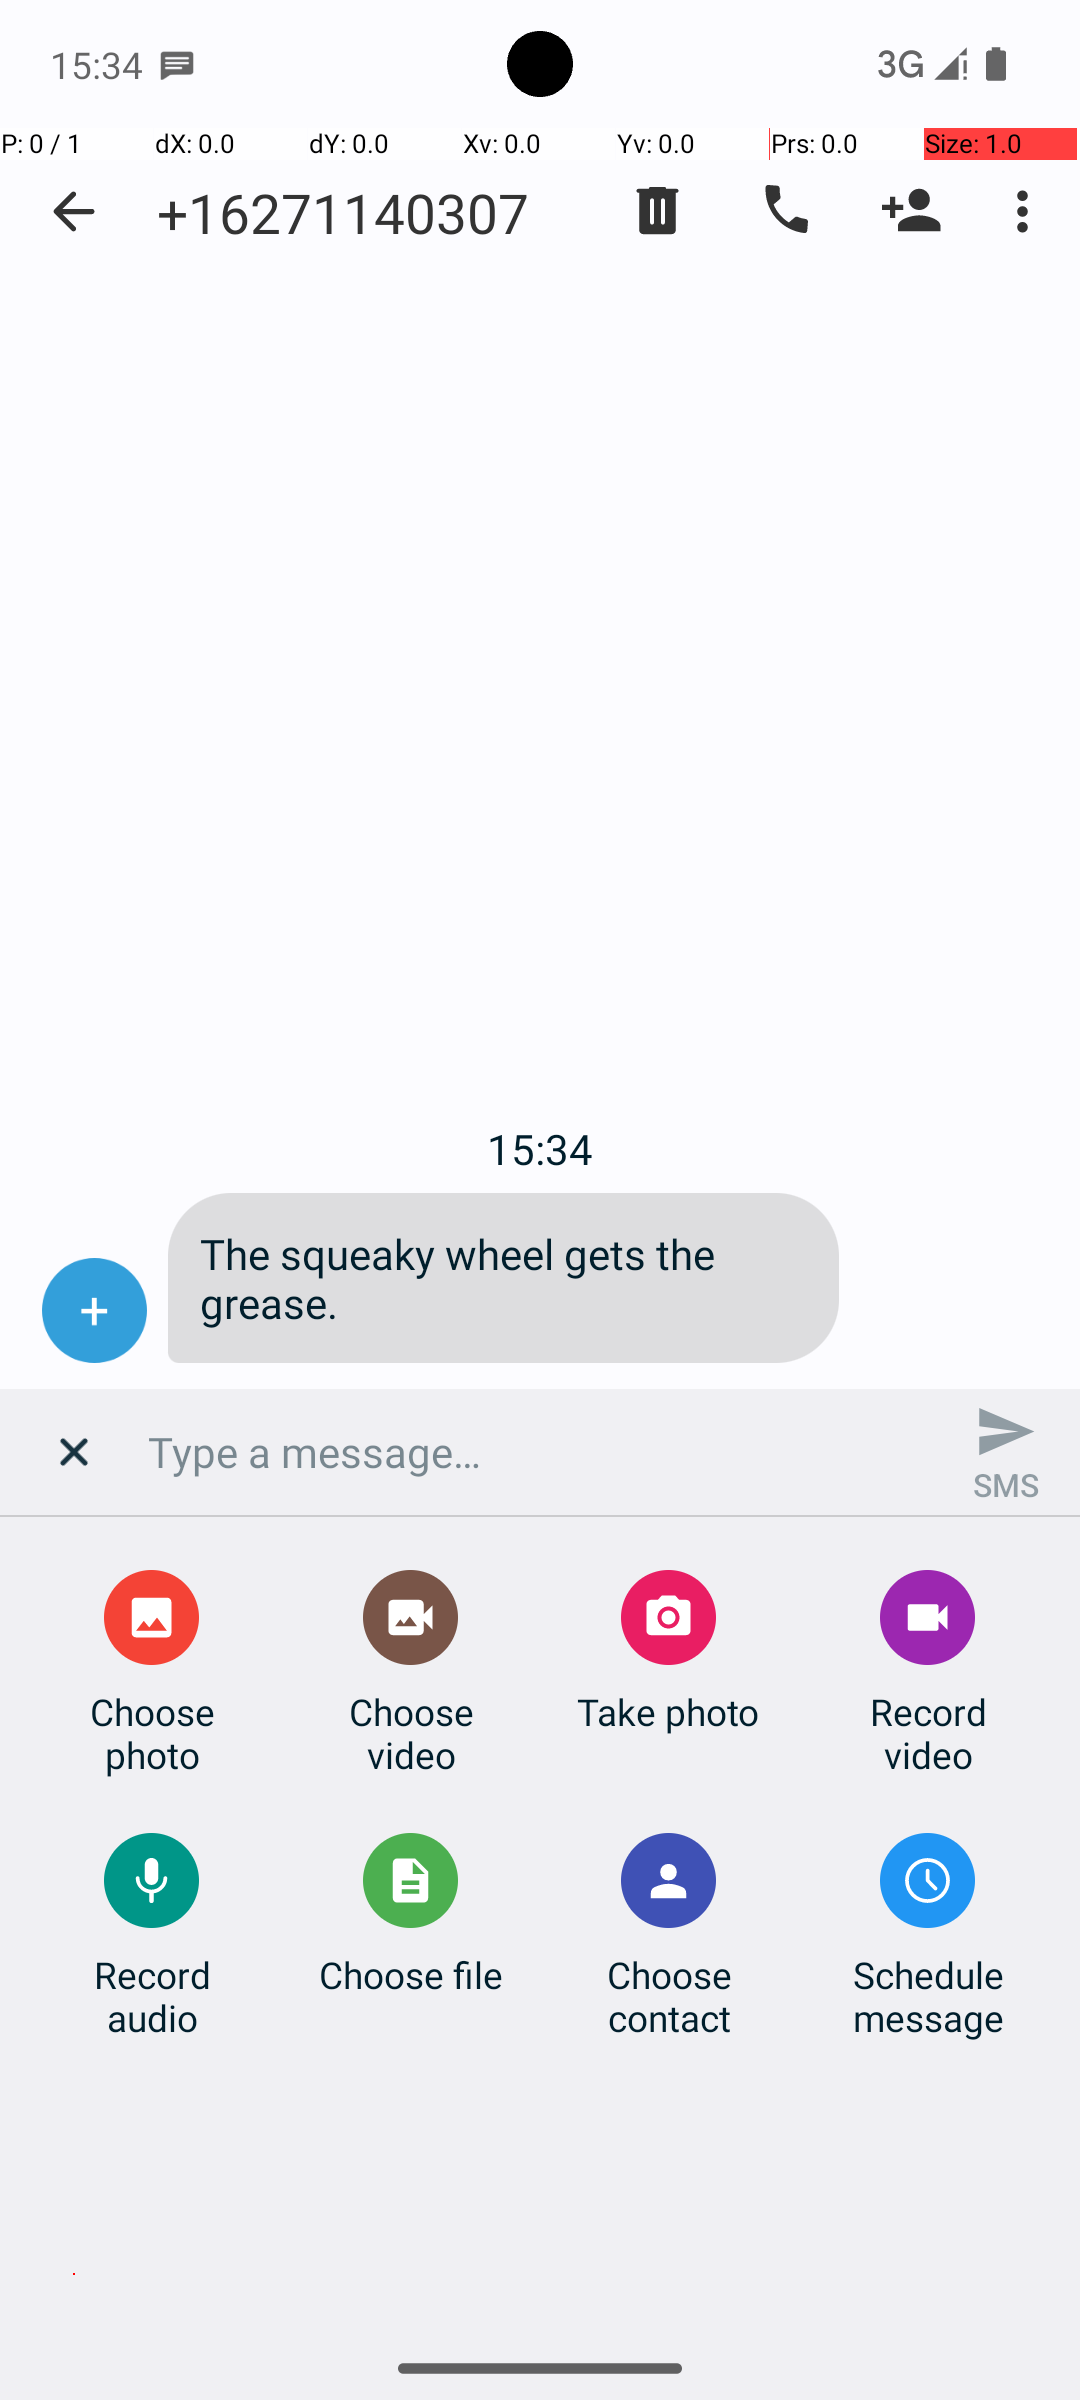 The width and height of the screenshot is (1080, 2400). What do you see at coordinates (343, 212) in the screenshot?
I see `+16271140307` at bounding box center [343, 212].